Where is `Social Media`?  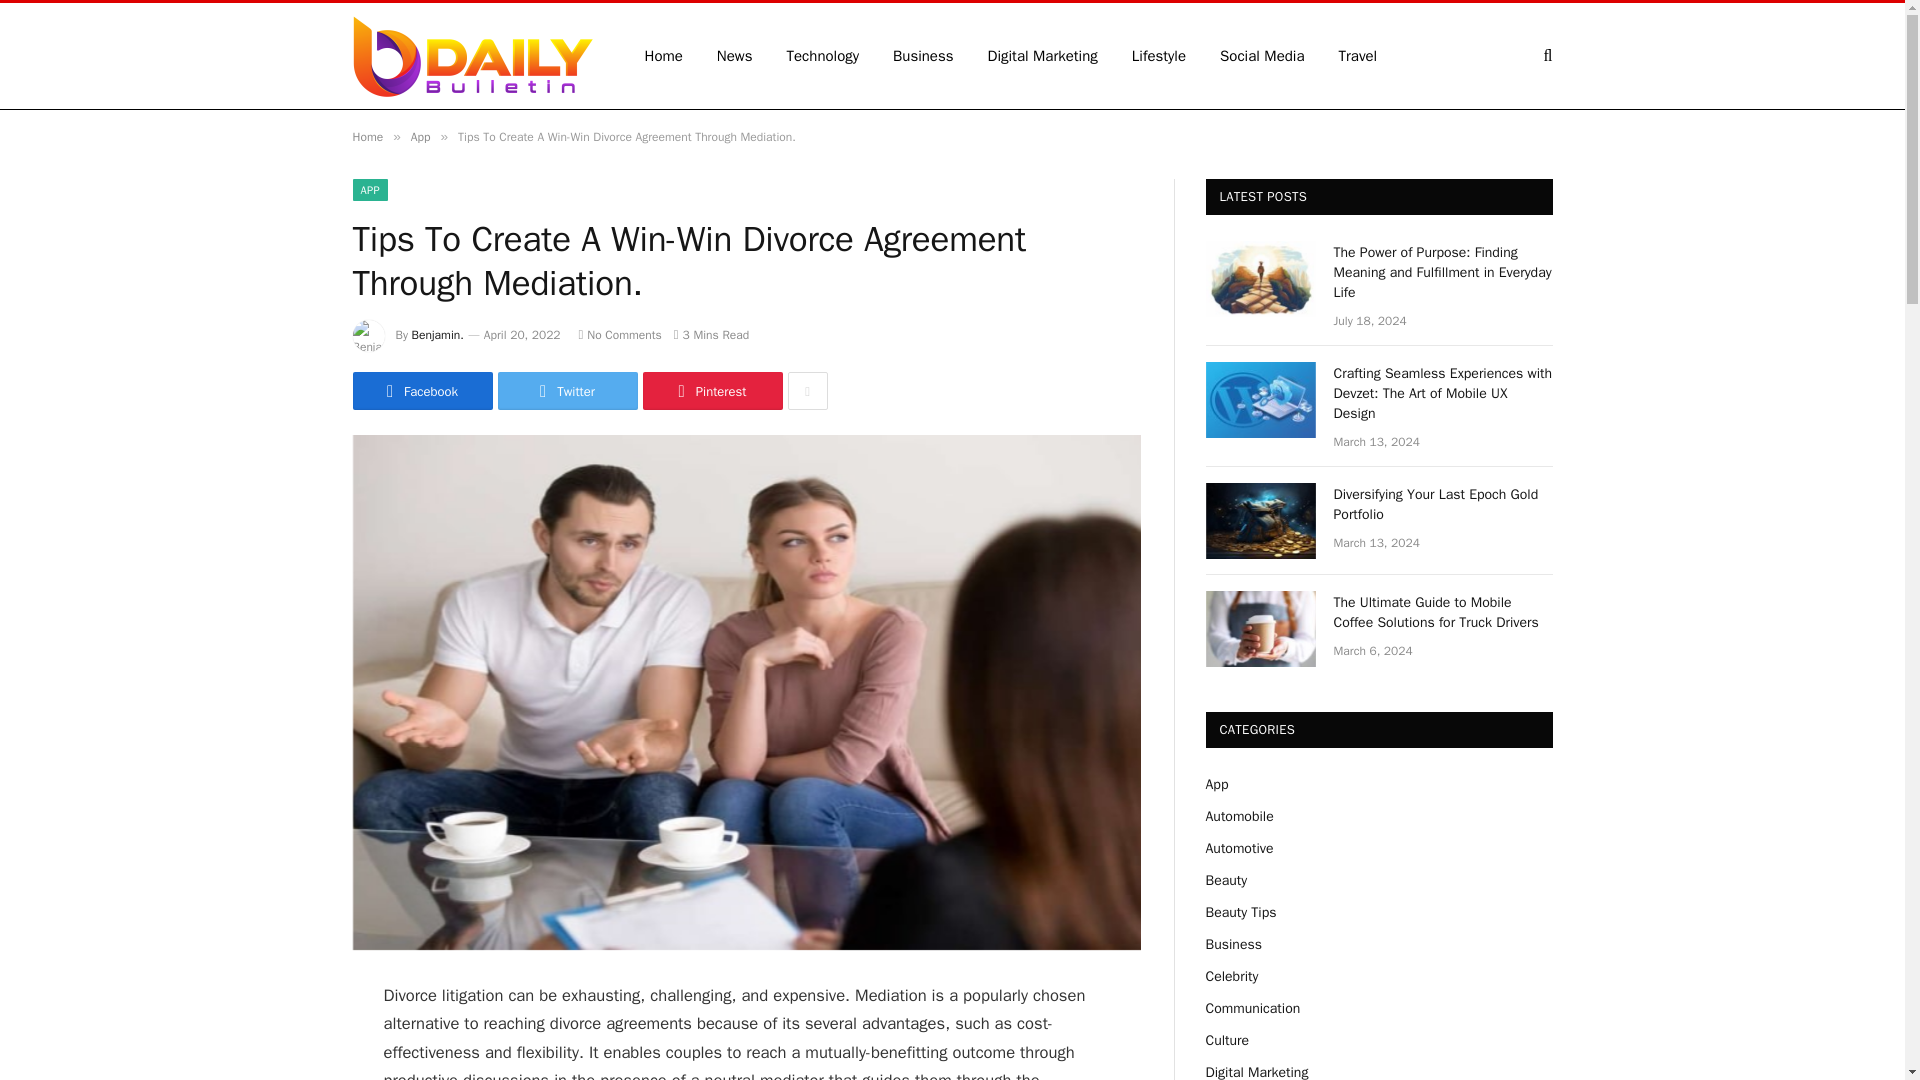
Social Media is located at coordinates (1262, 56).